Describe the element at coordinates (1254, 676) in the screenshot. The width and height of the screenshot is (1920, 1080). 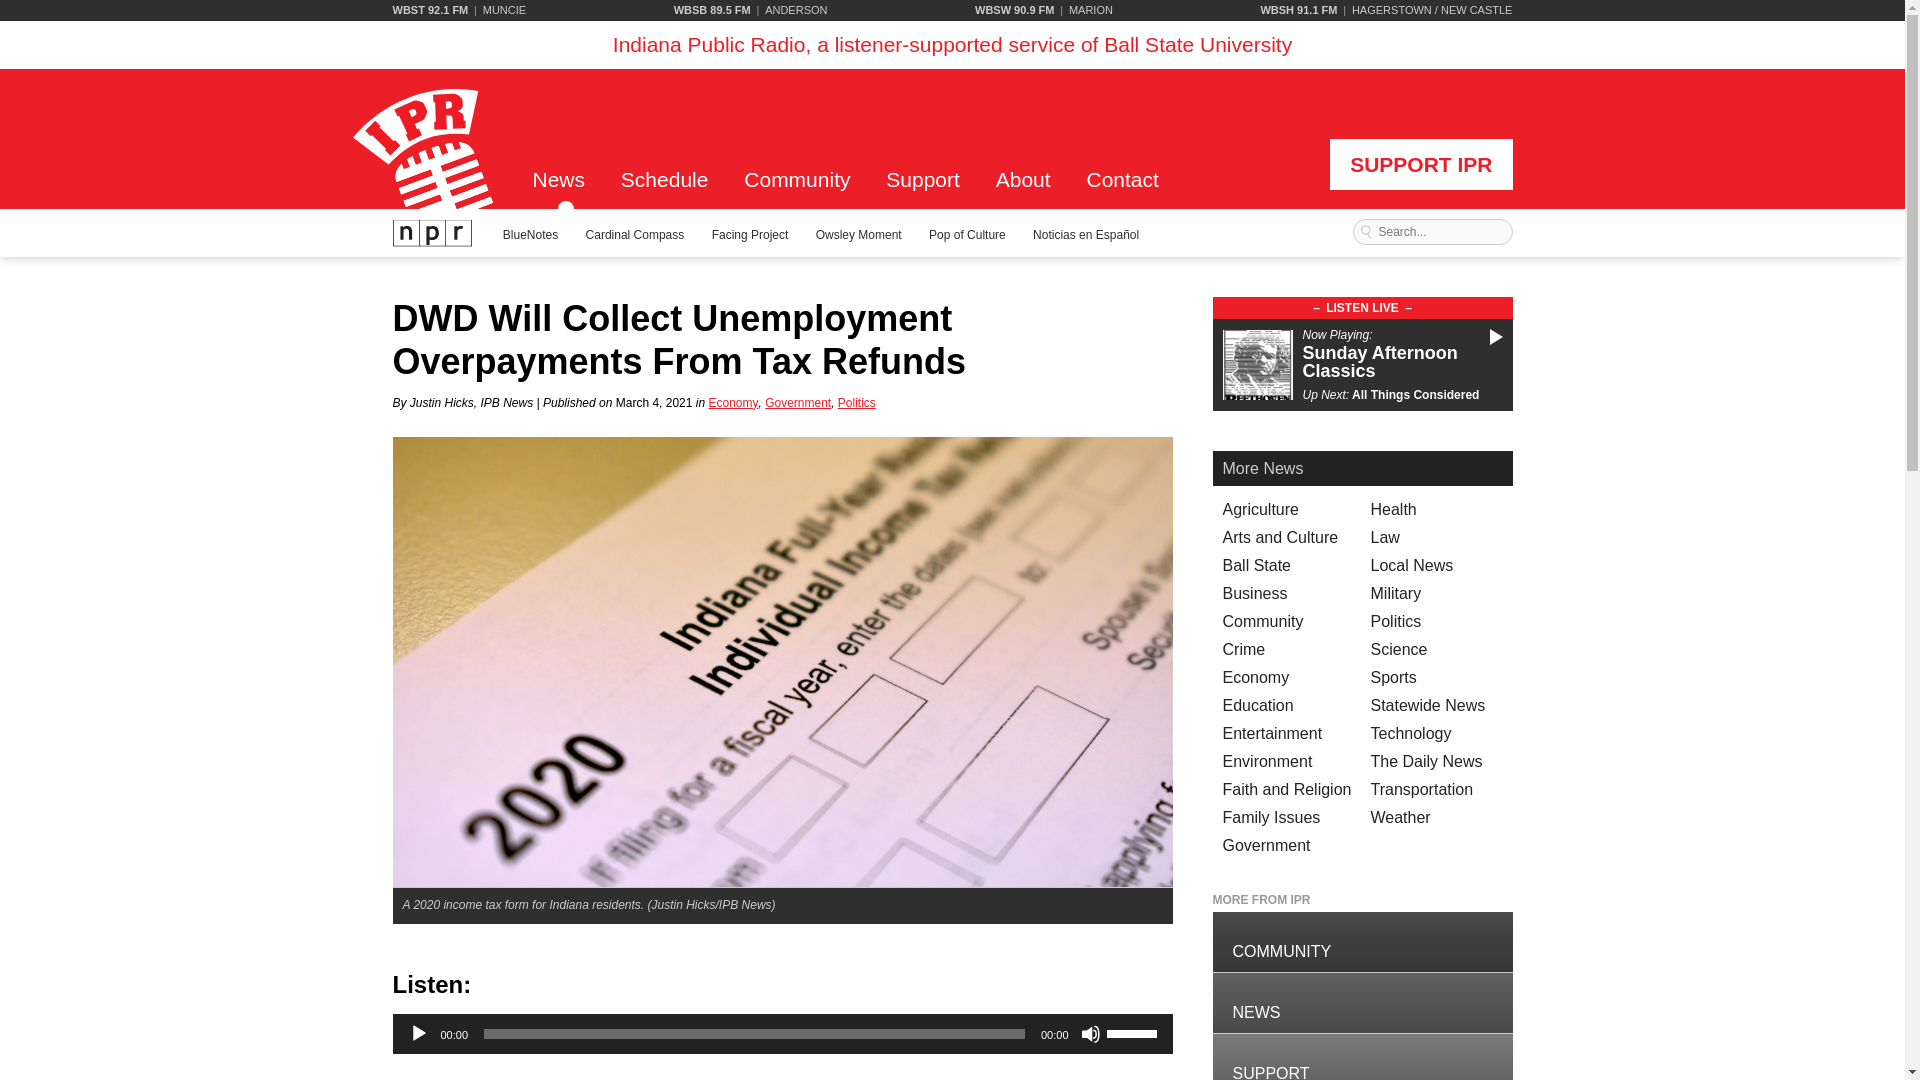
I see `Economy` at that location.